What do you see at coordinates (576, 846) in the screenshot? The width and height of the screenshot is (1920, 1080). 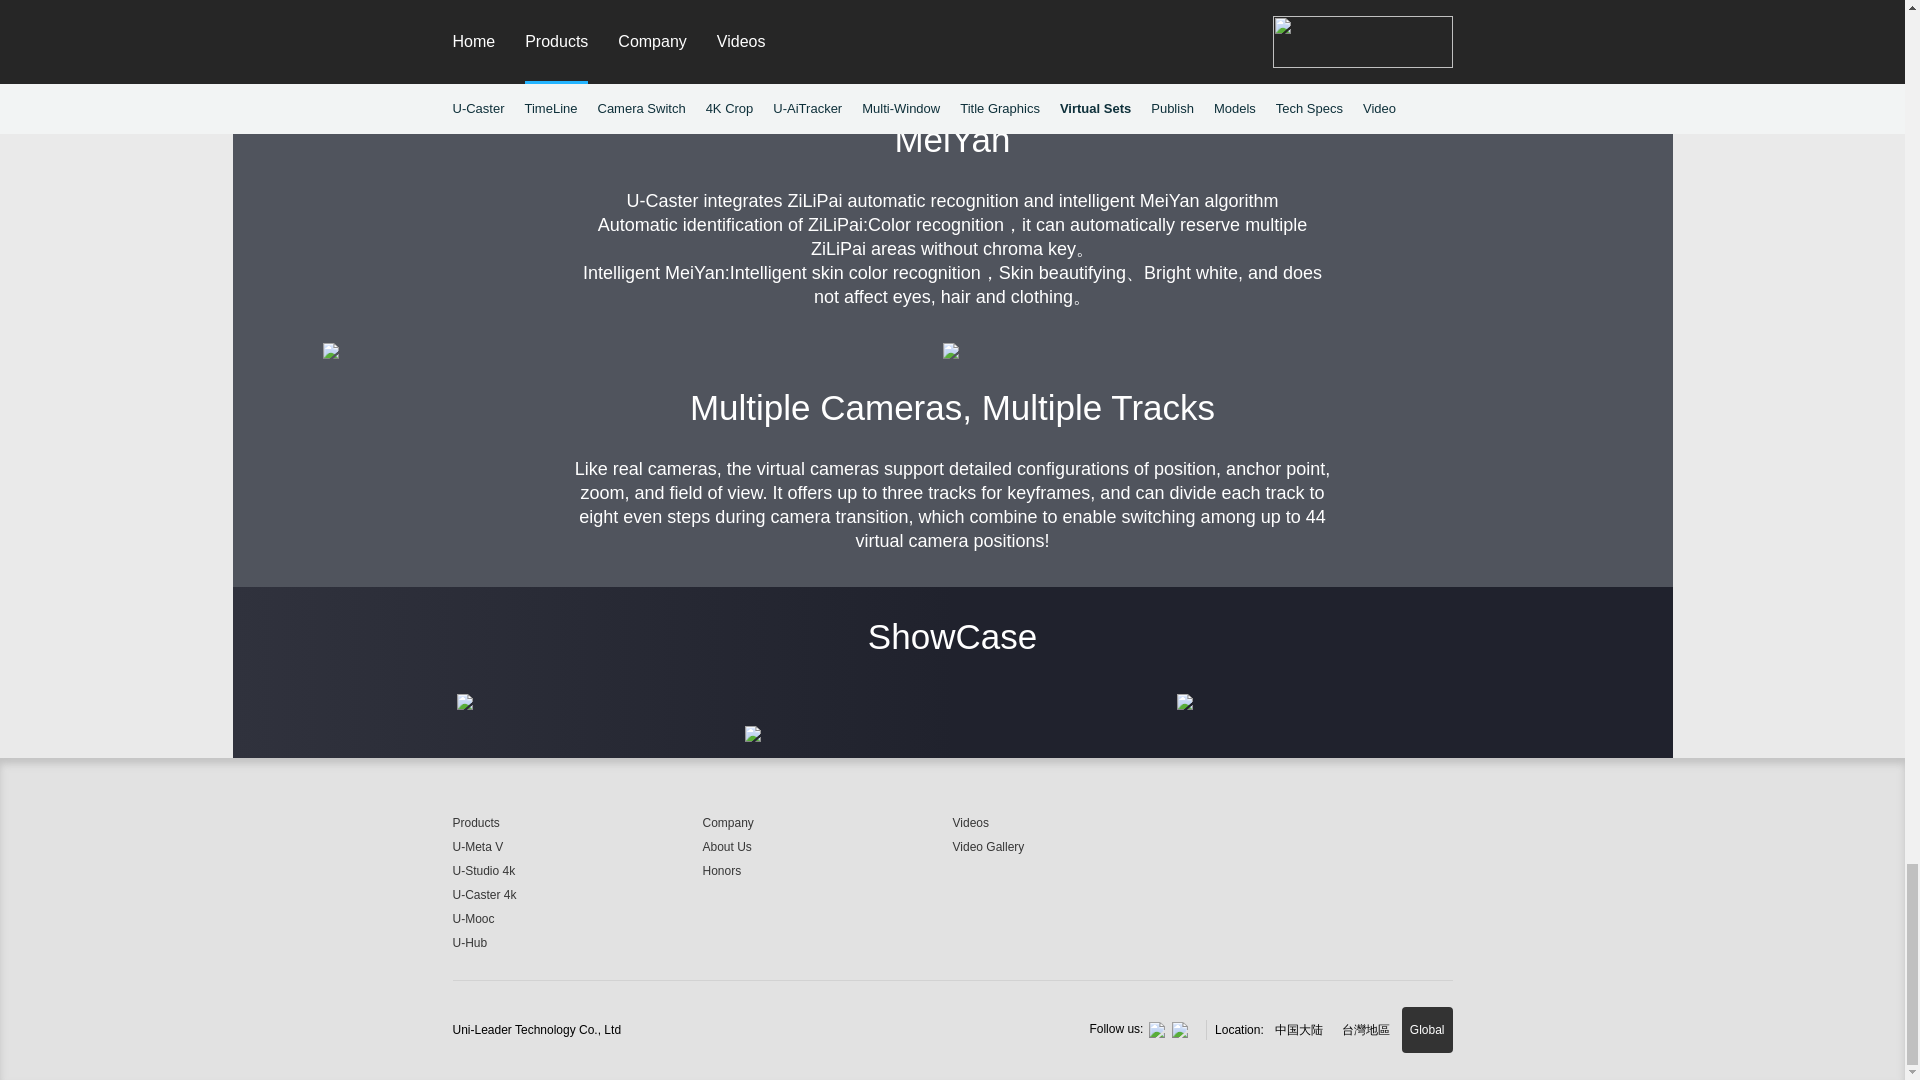 I see `U-Meta V` at bounding box center [576, 846].